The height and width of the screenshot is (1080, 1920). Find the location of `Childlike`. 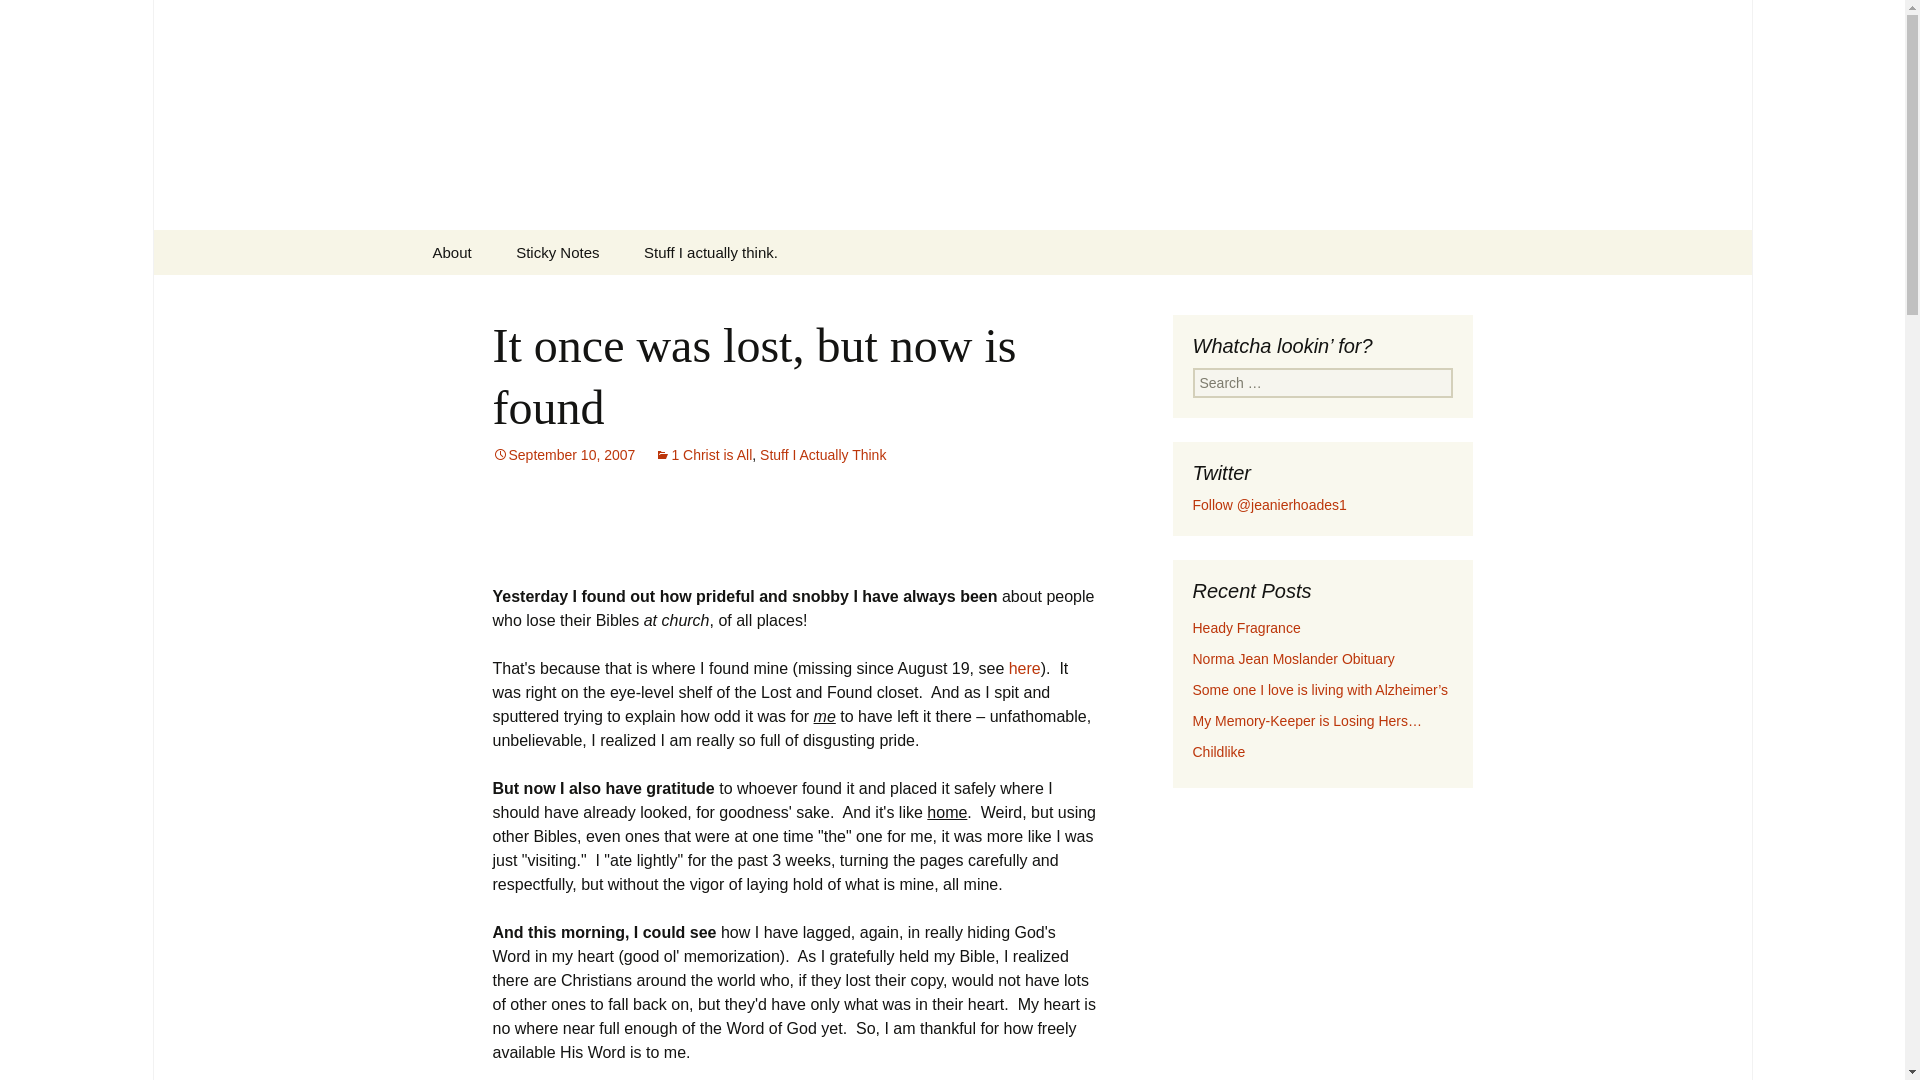

Childlike is located at coordinates (1218, 752).